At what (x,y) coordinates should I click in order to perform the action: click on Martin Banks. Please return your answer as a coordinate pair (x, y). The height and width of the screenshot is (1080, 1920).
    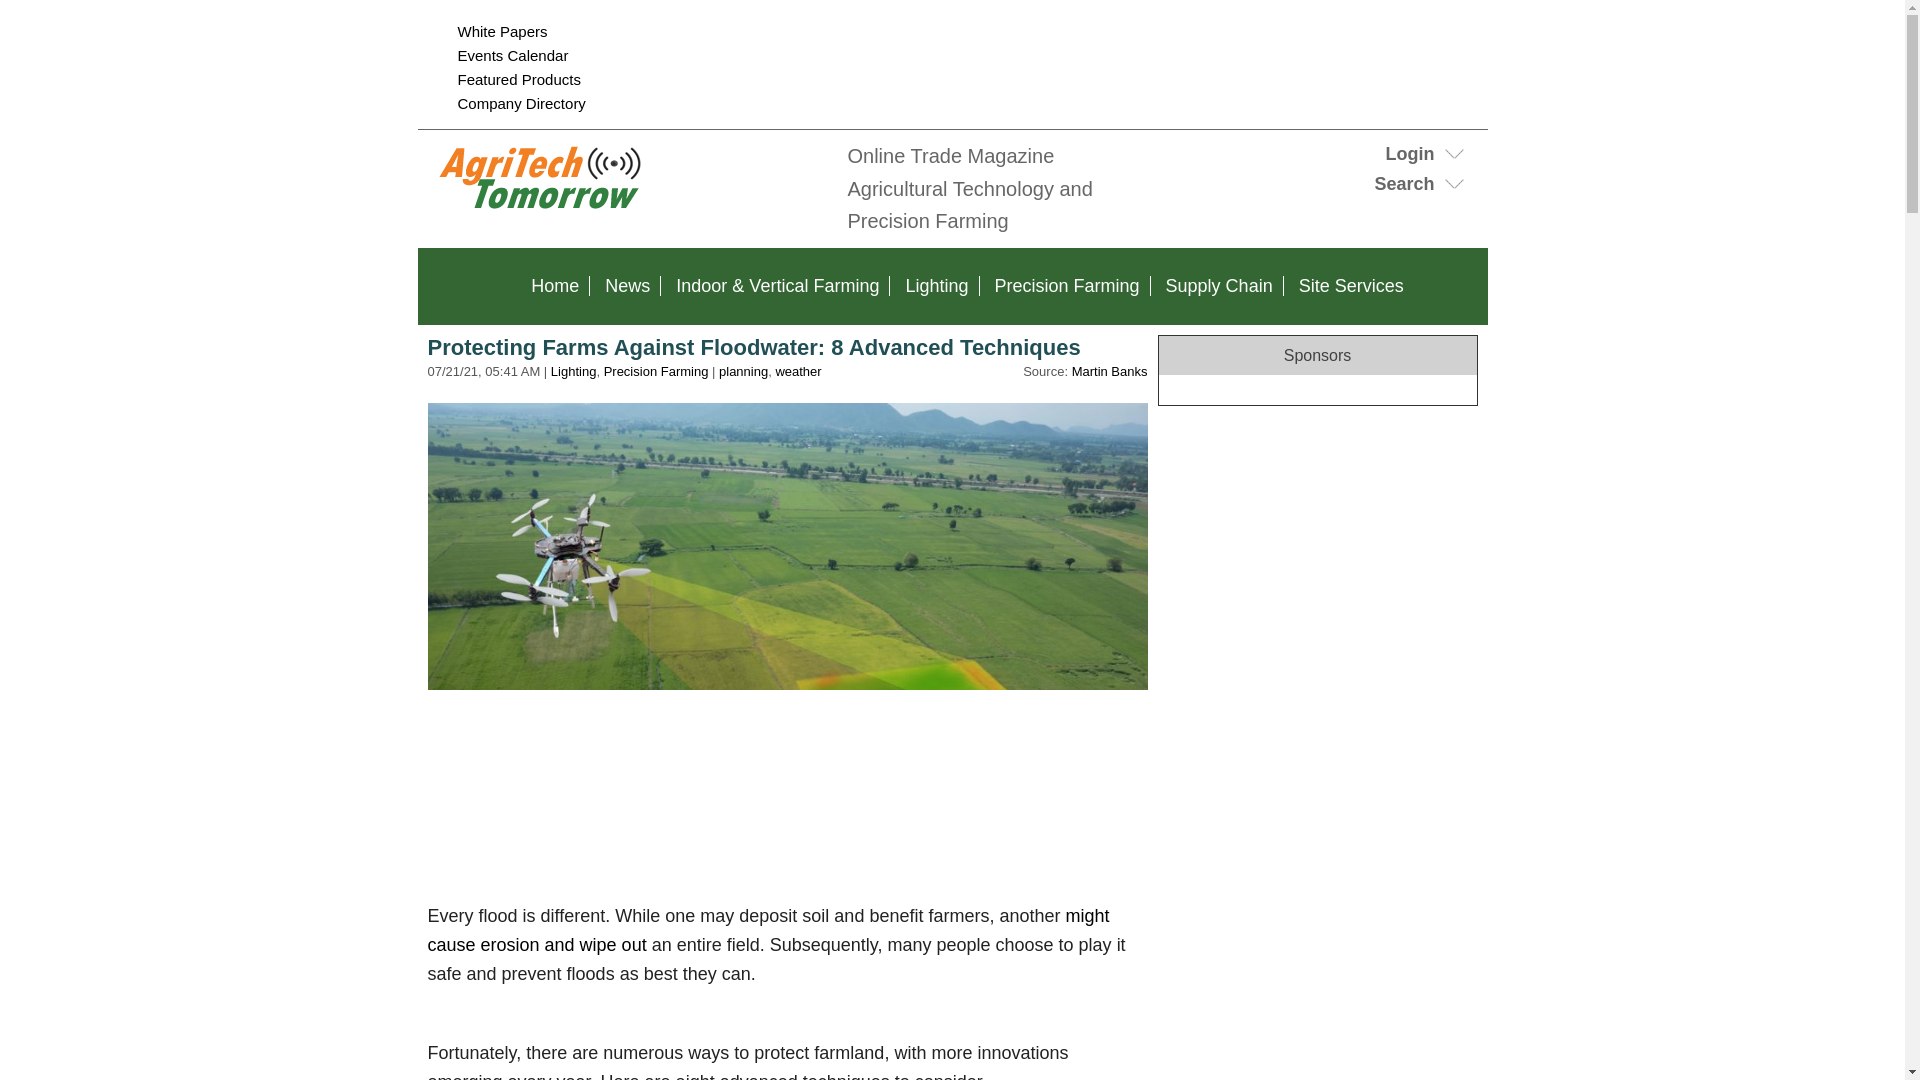
    Looking at the image, I should click on (1110, 371).